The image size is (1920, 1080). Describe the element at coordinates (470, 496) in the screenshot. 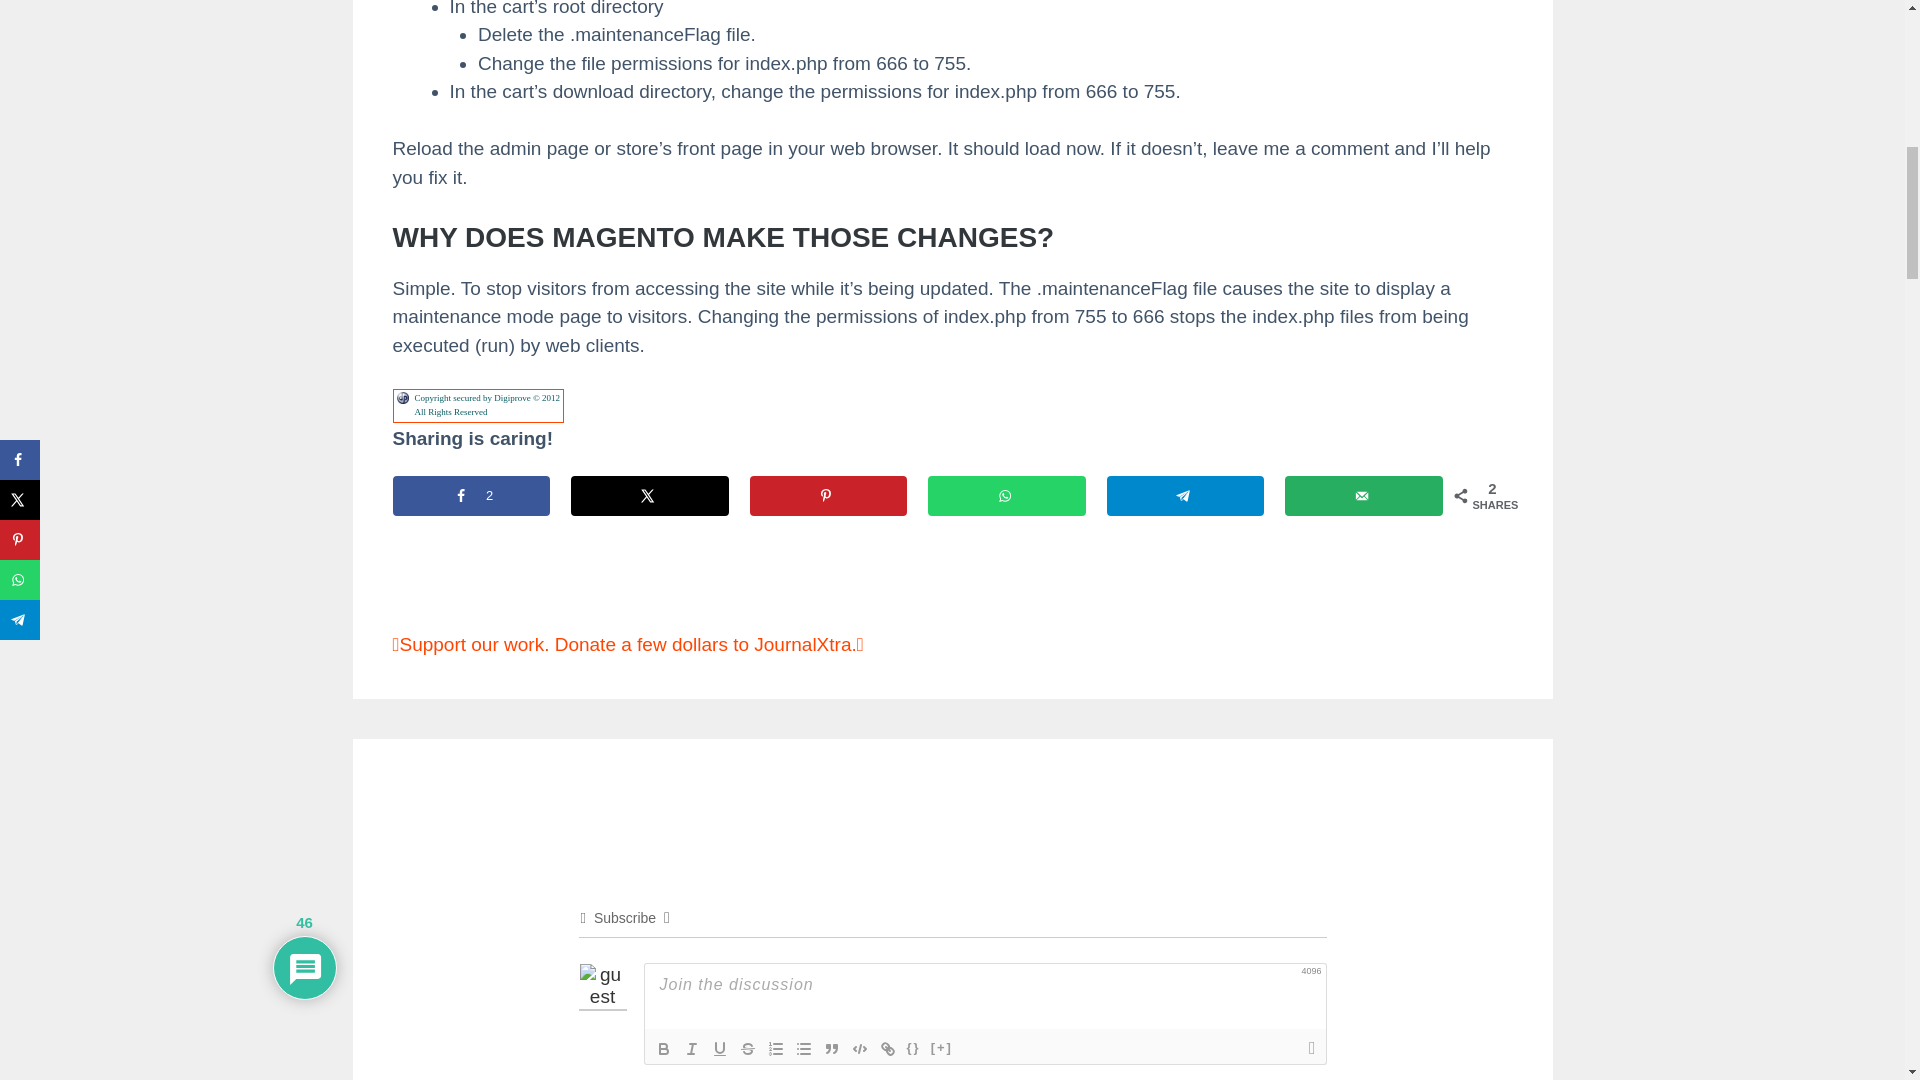

I see `Share on Facebook` at that location.